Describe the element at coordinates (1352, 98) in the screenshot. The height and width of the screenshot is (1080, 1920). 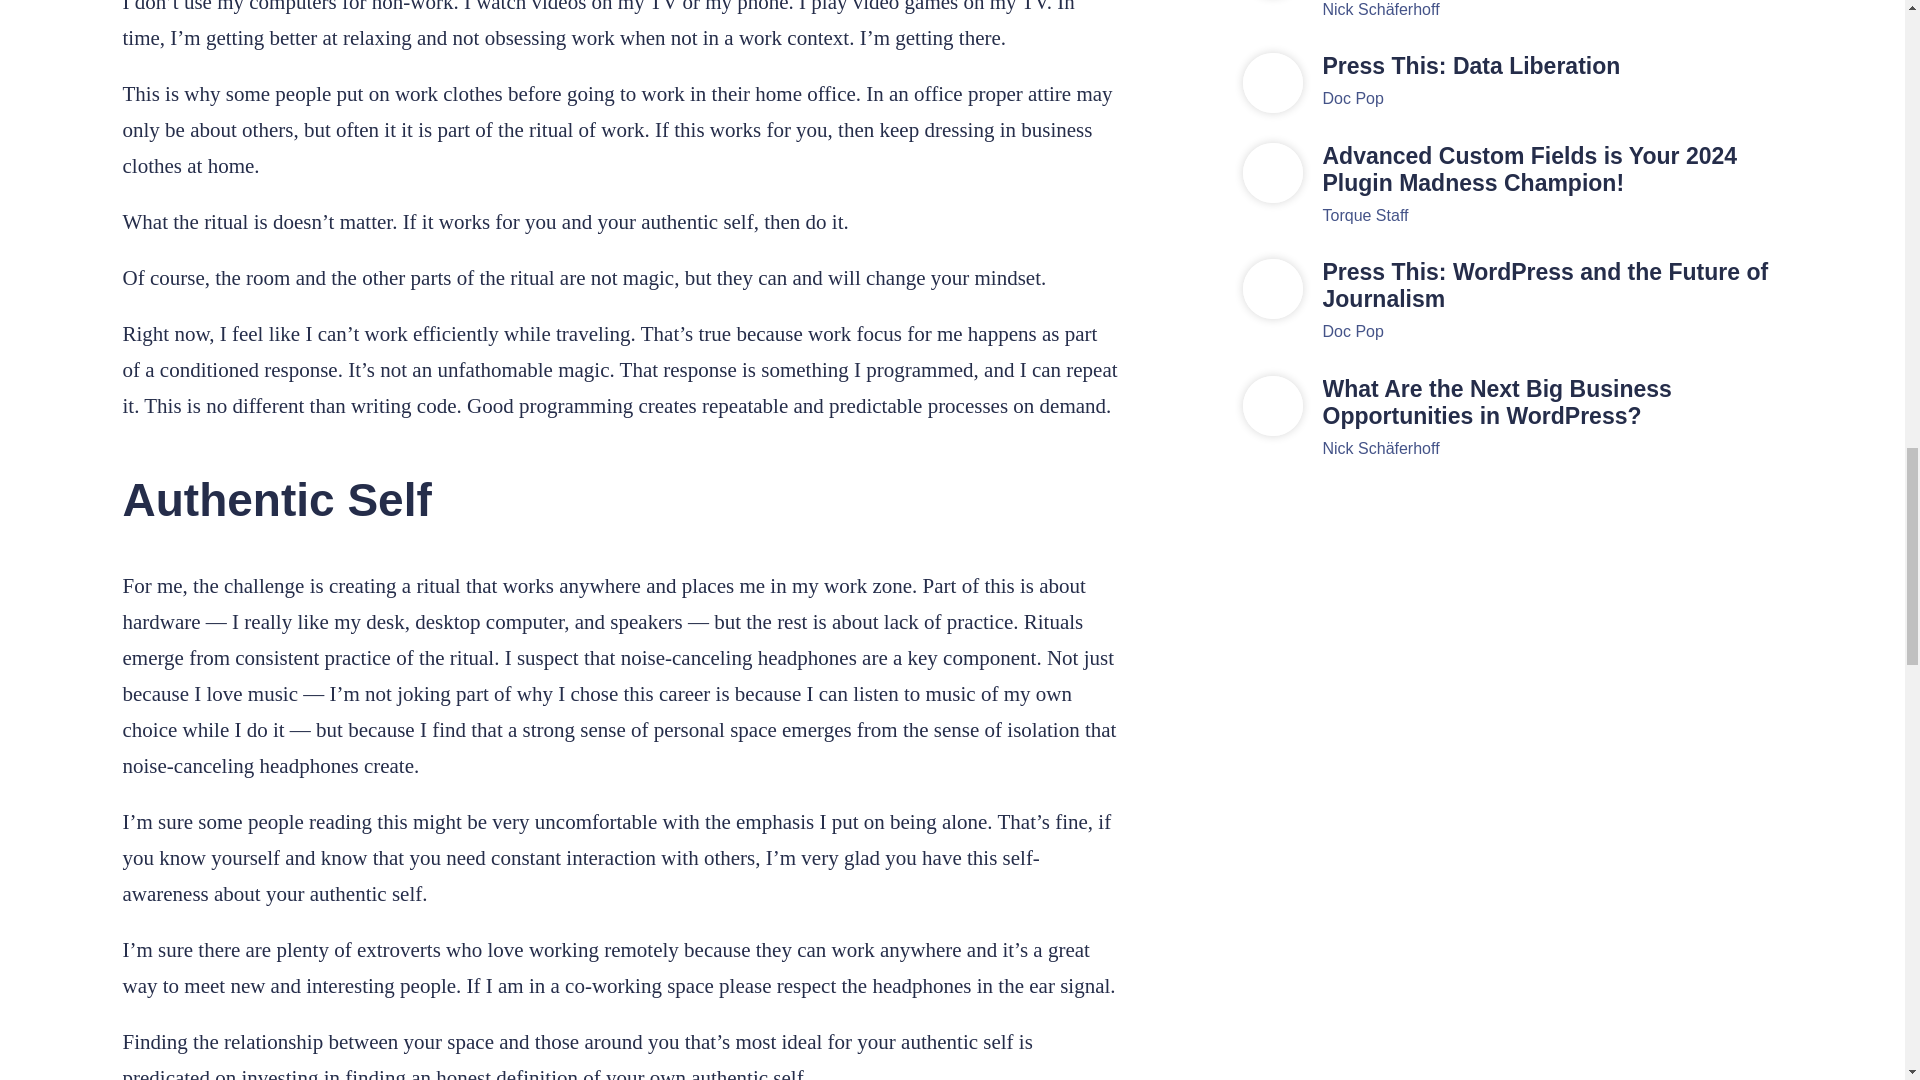
I see `Doc Pop` at that location.